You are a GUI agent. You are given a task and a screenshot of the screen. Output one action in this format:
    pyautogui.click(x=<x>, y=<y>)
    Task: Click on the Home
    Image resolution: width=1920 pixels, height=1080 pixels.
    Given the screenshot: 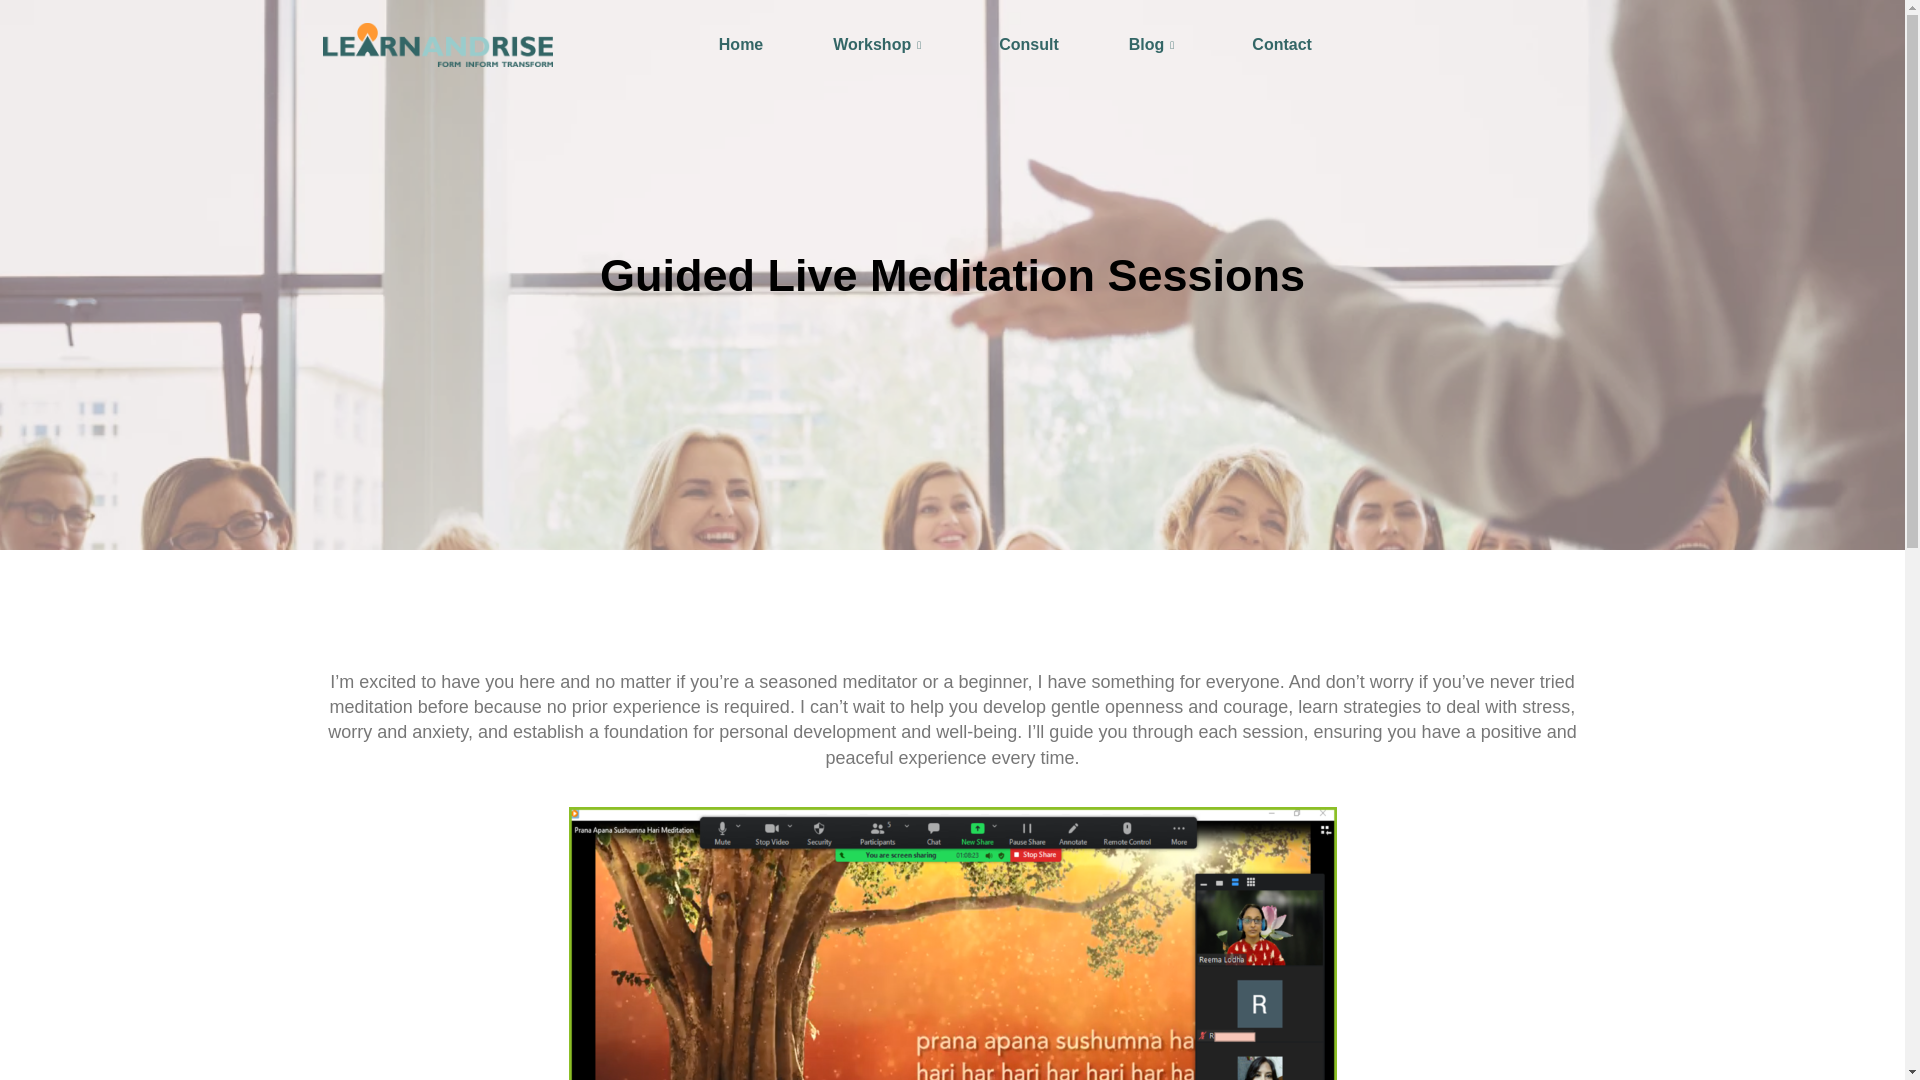 What is the action you would take?
    pyautogui.click(x=740, y=44)
    